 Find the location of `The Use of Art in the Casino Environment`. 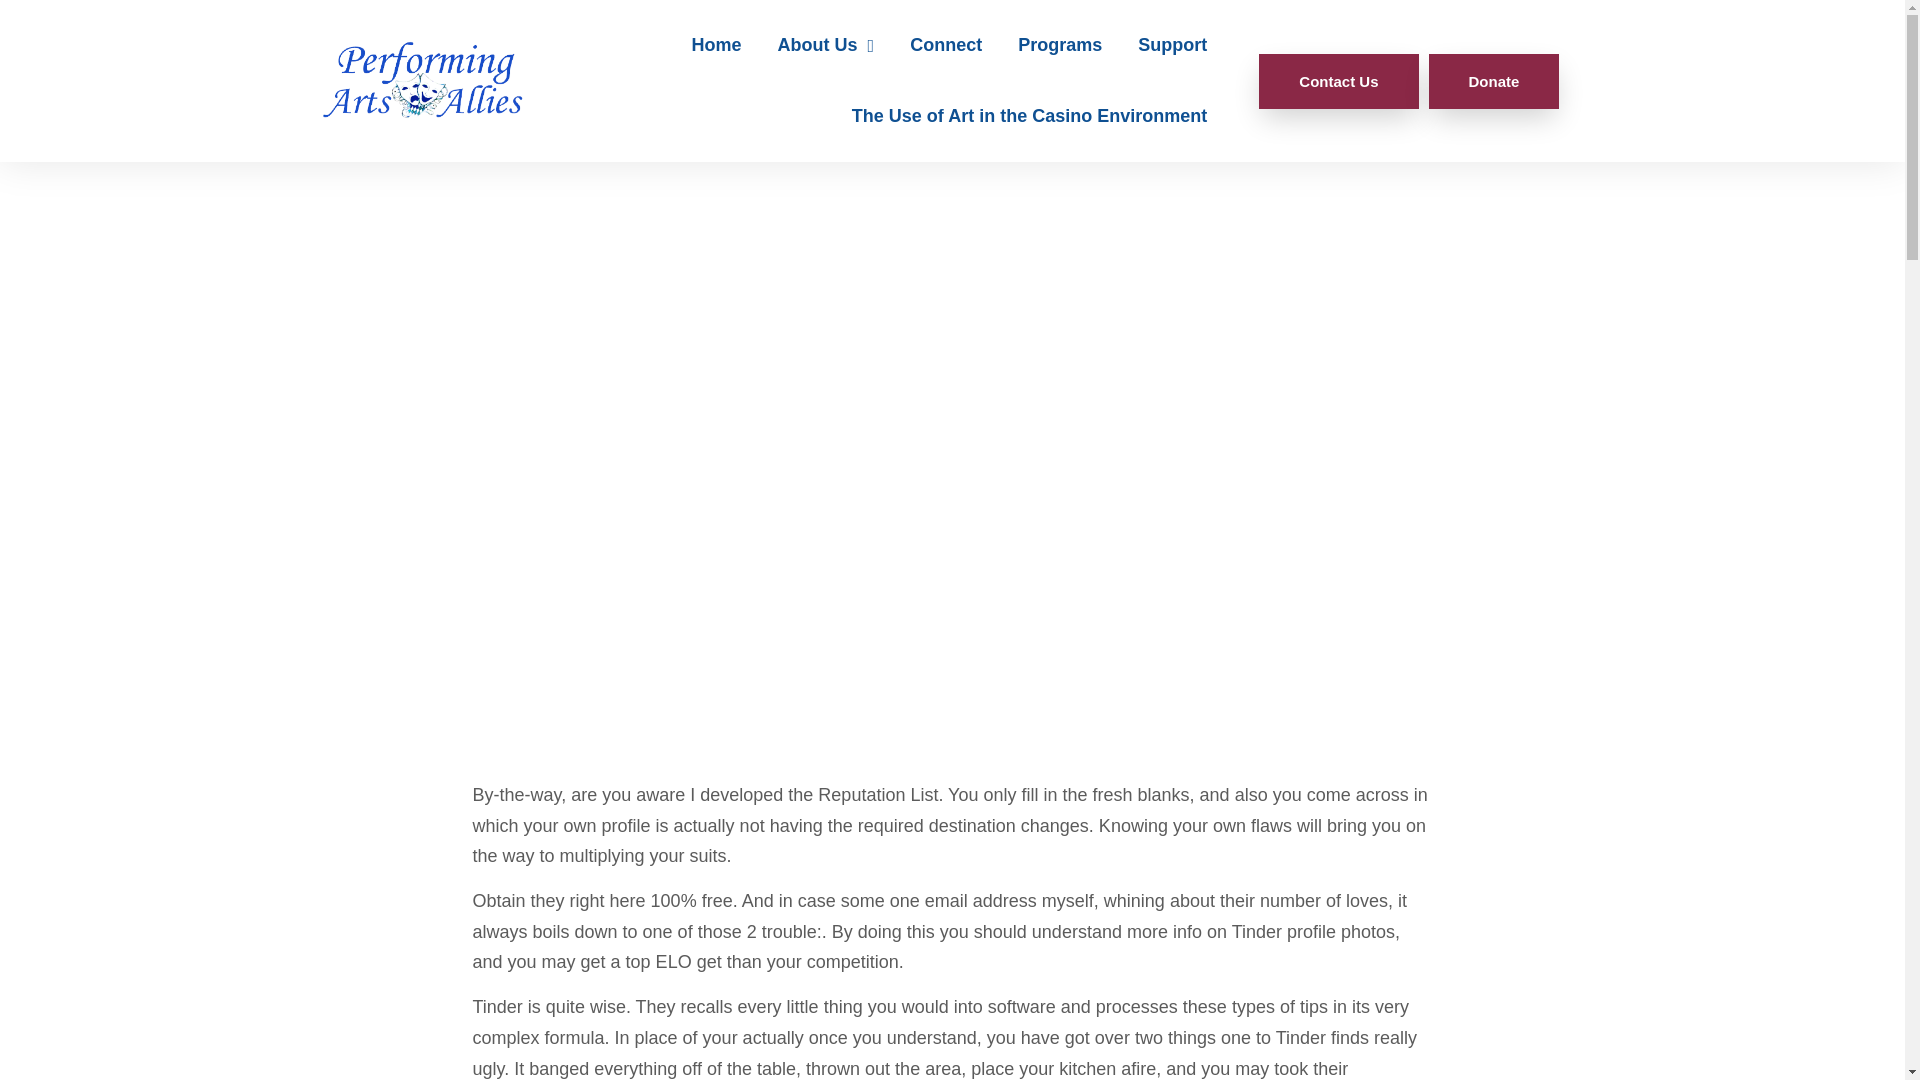

The Use of Art in the Casino Environment is located at coordinates (1028, 116).